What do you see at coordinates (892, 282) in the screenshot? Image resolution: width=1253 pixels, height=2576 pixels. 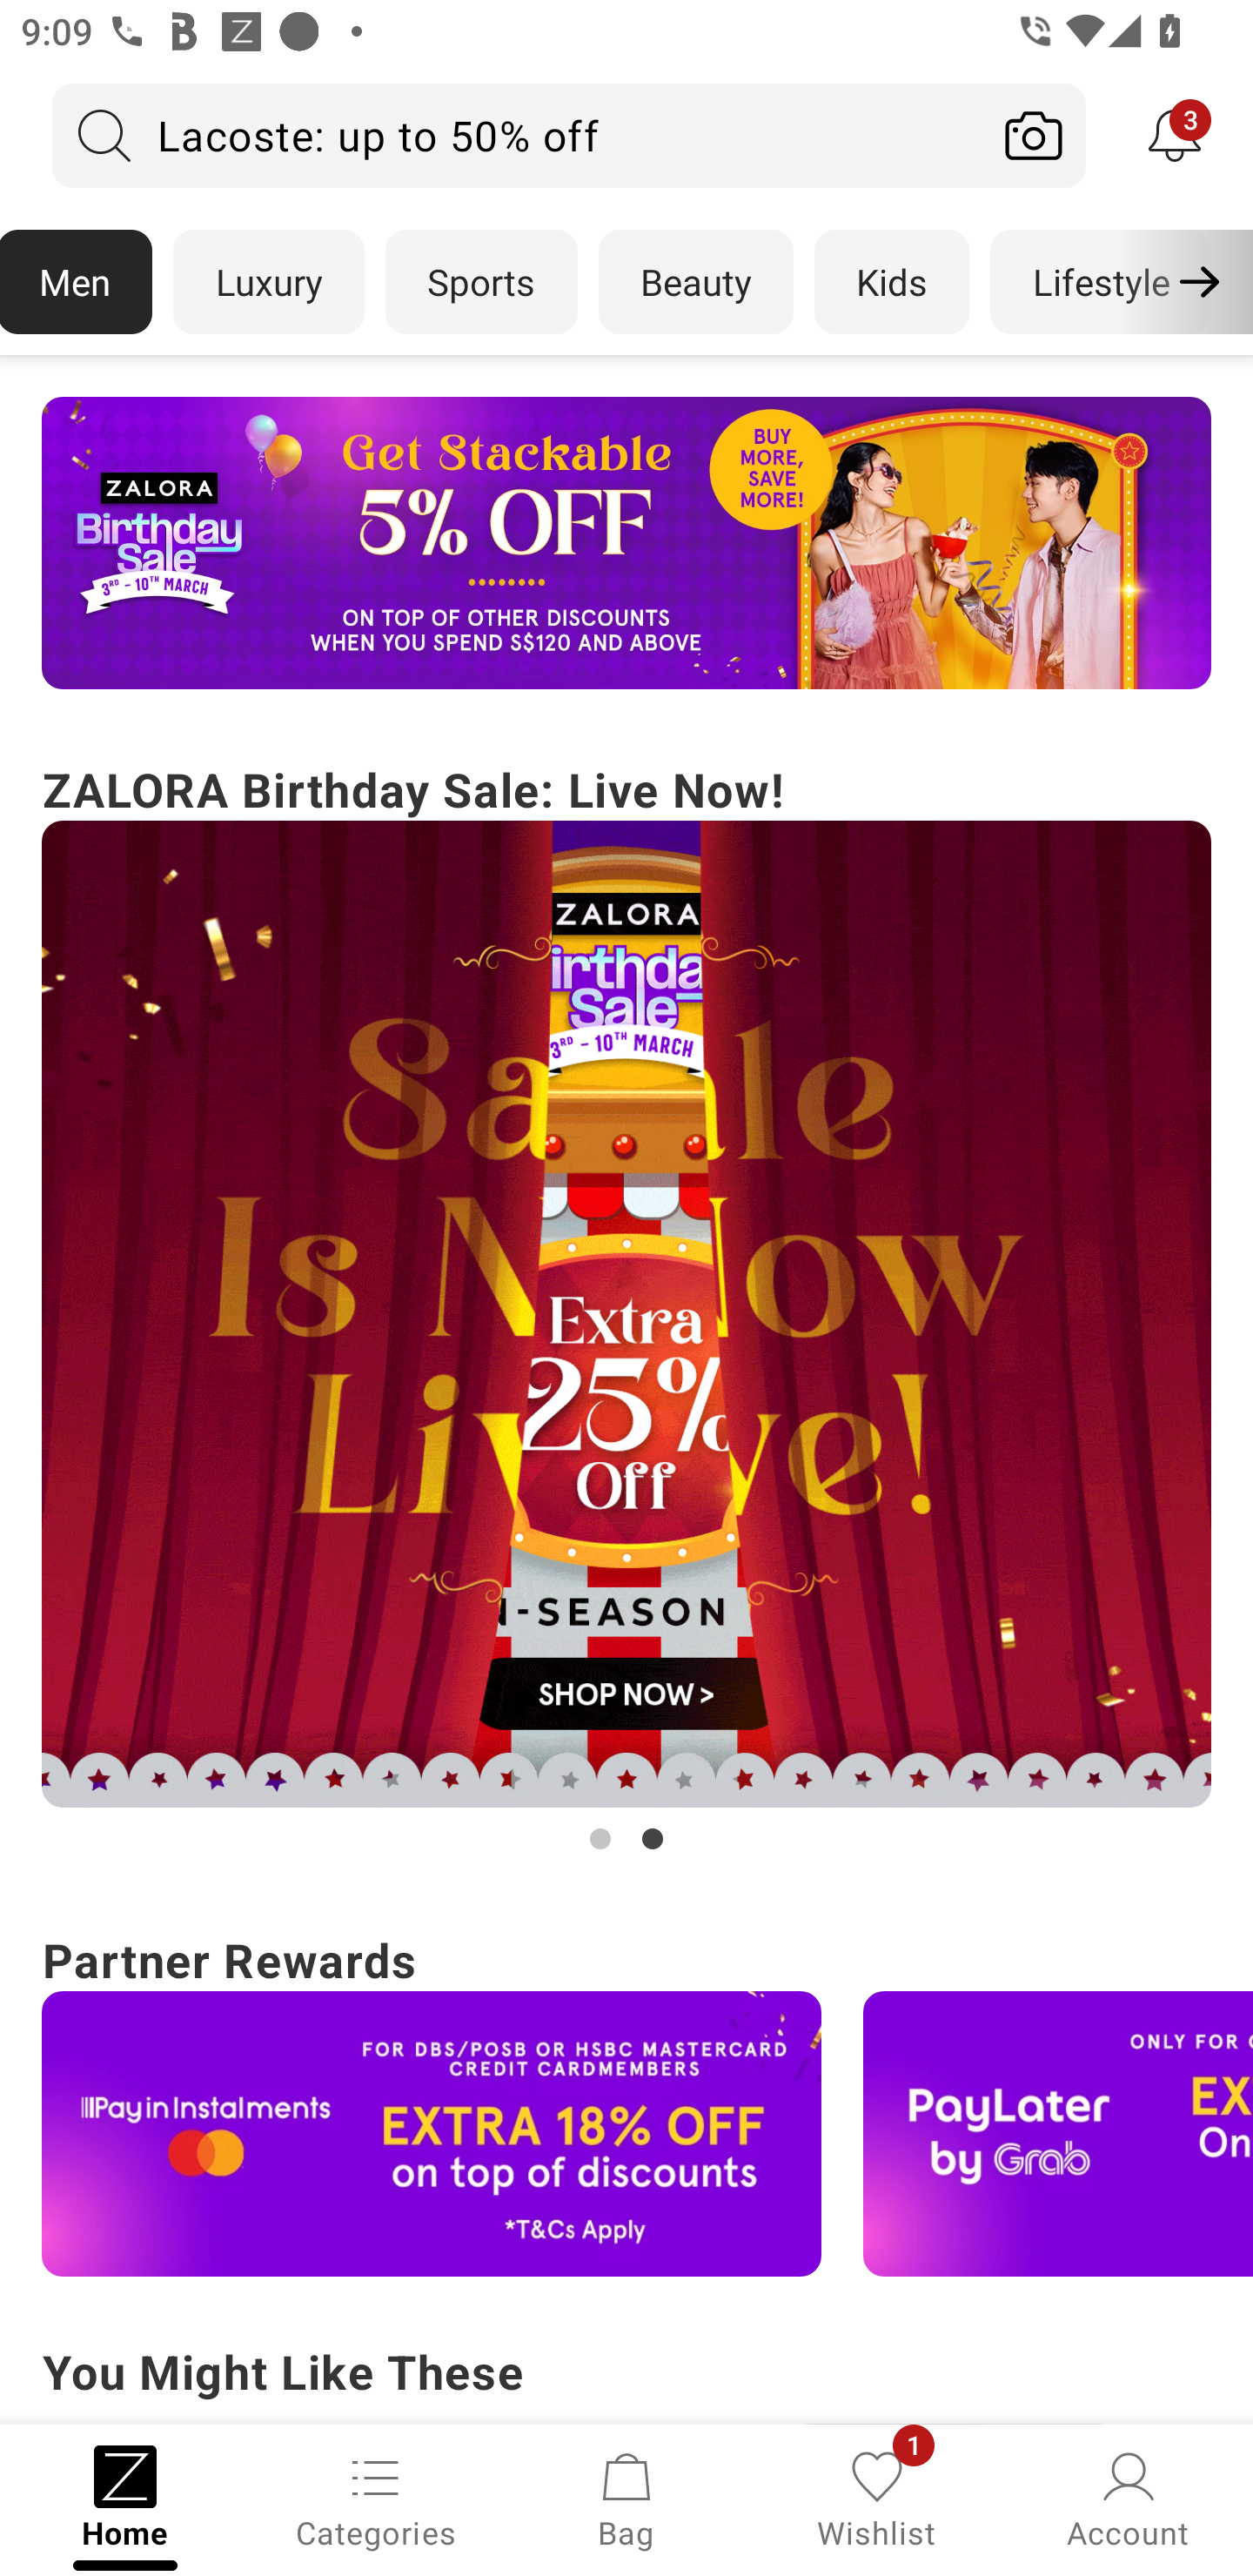 I see `Kids` at bounding box center [892, 282].